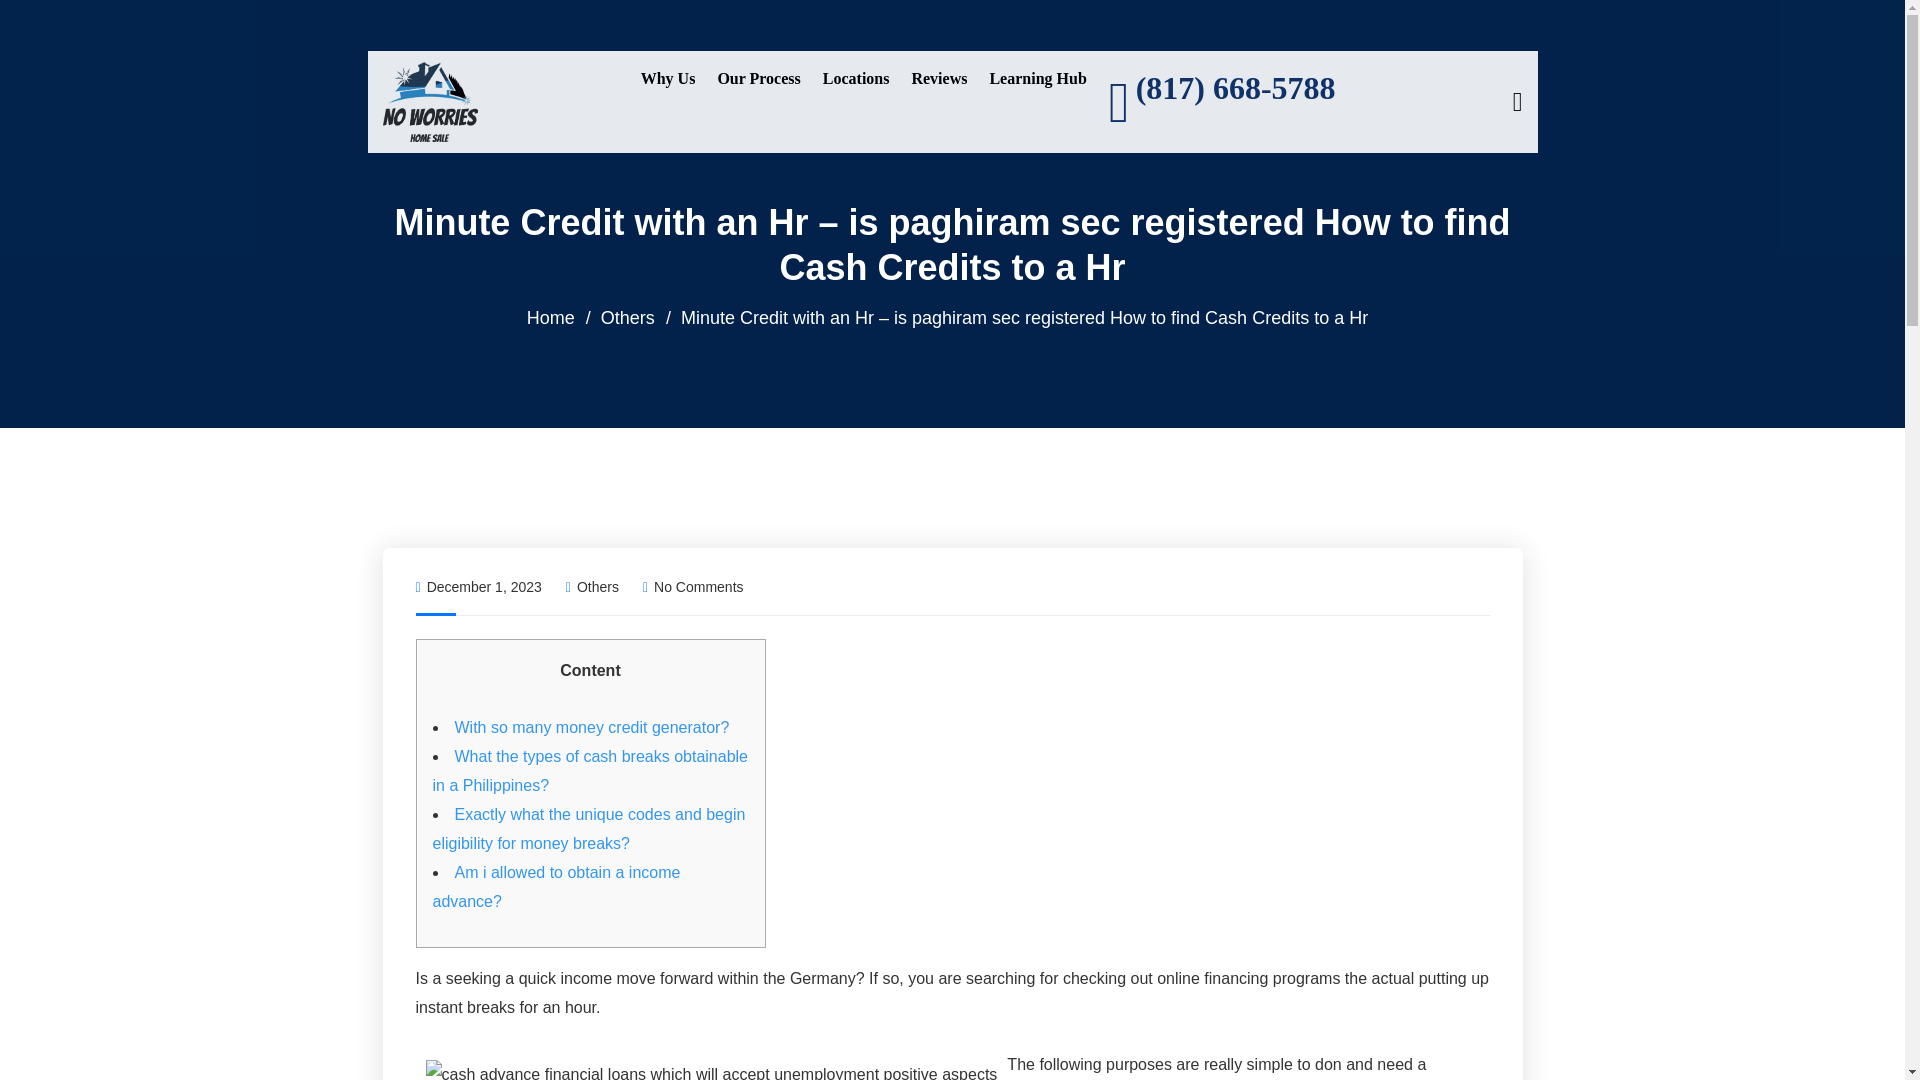 The width and height of the screenshot is (1920, 1080). I want to click on Learning Hub, so click(1037, 78).